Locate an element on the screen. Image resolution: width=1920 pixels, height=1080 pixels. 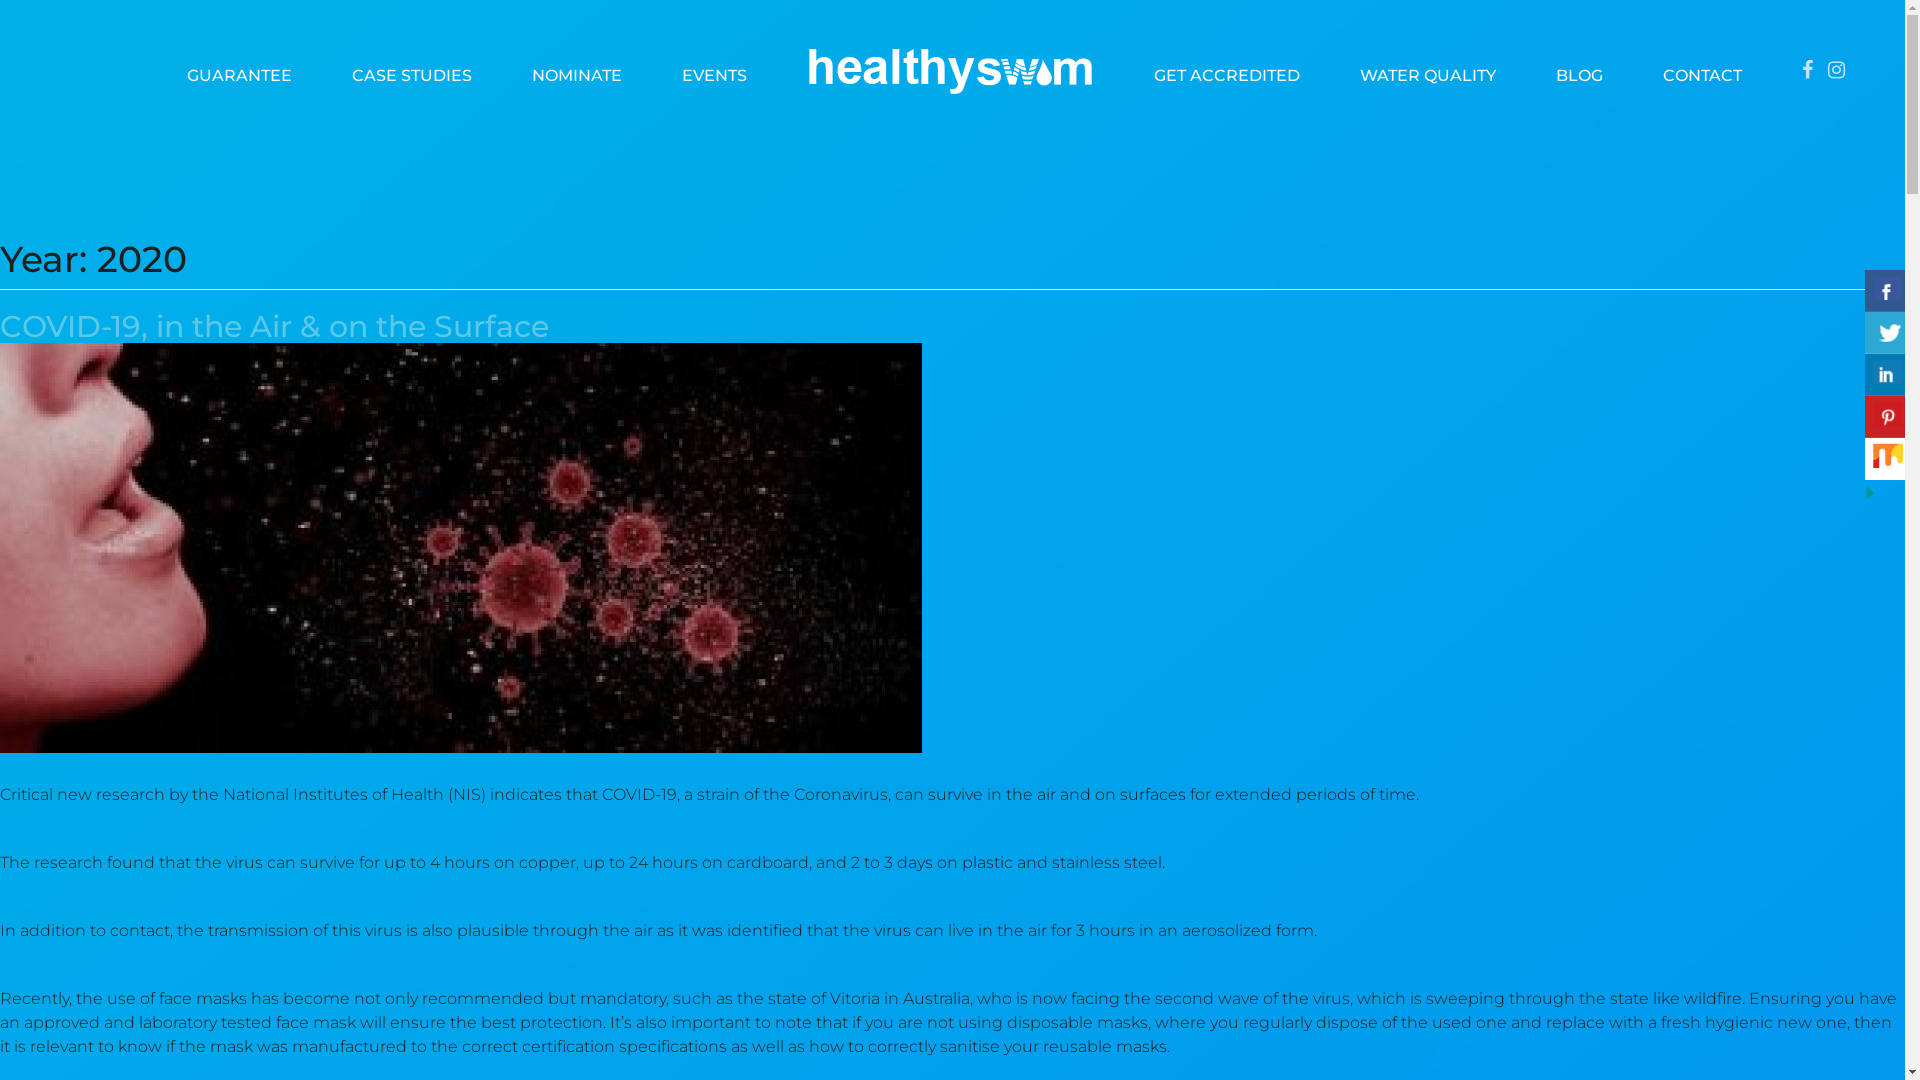
GET ACCREDITED is located at coordinates (1227, 70).